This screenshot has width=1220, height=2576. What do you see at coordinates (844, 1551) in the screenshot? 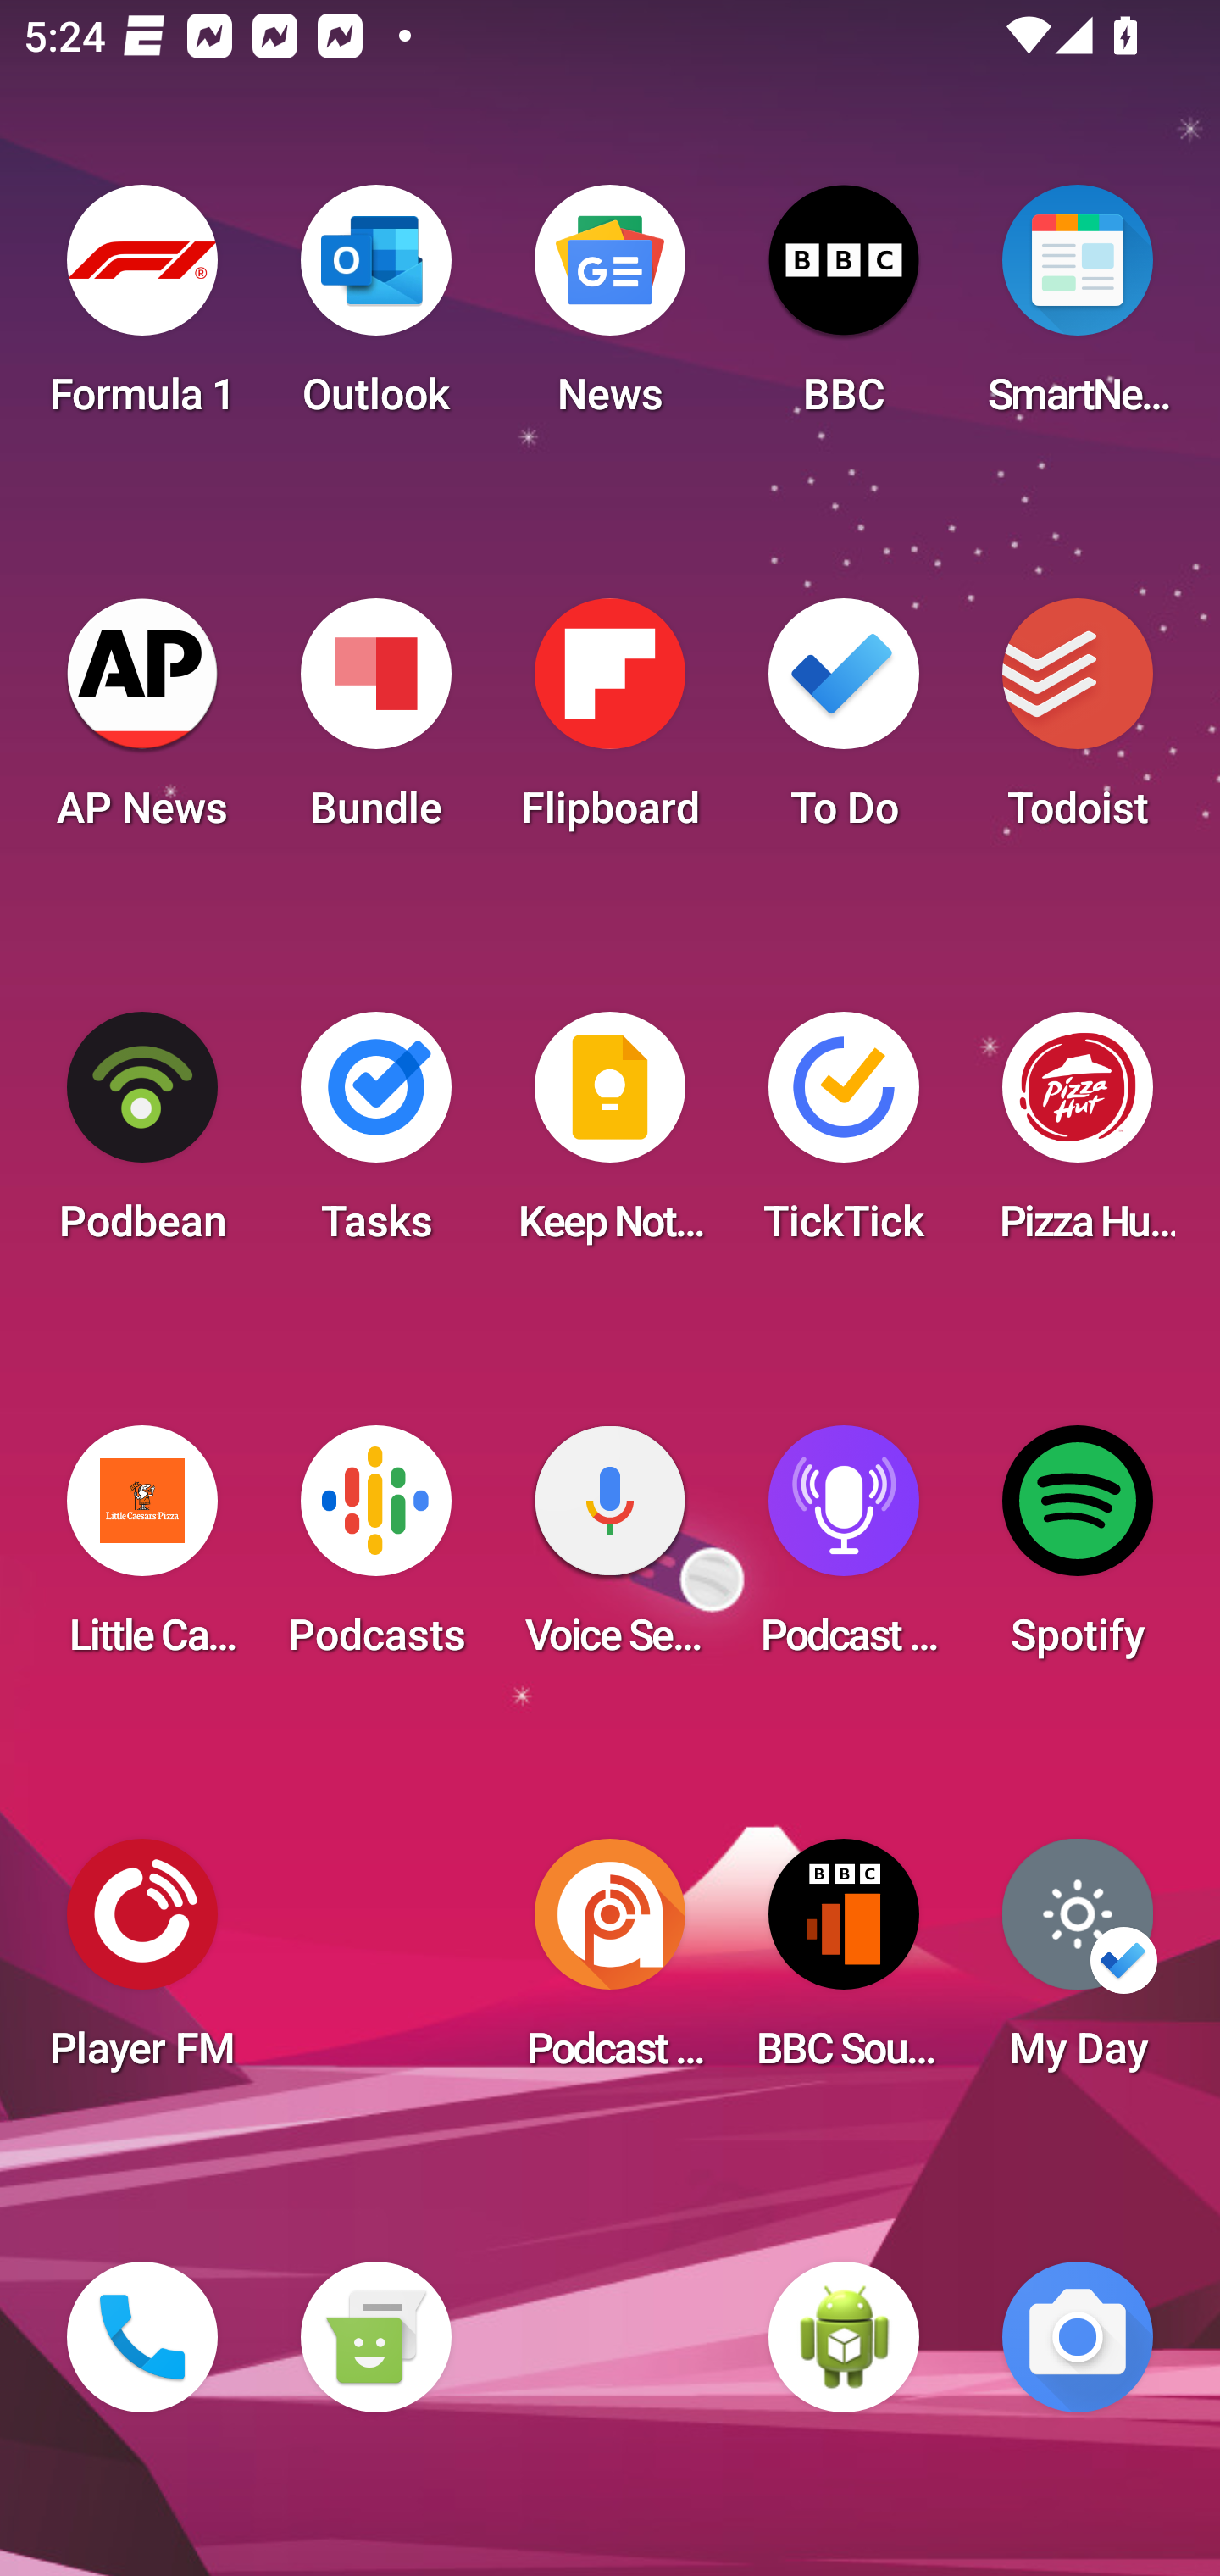
I see `Podcast Player` at bounding box center [844, 1551].